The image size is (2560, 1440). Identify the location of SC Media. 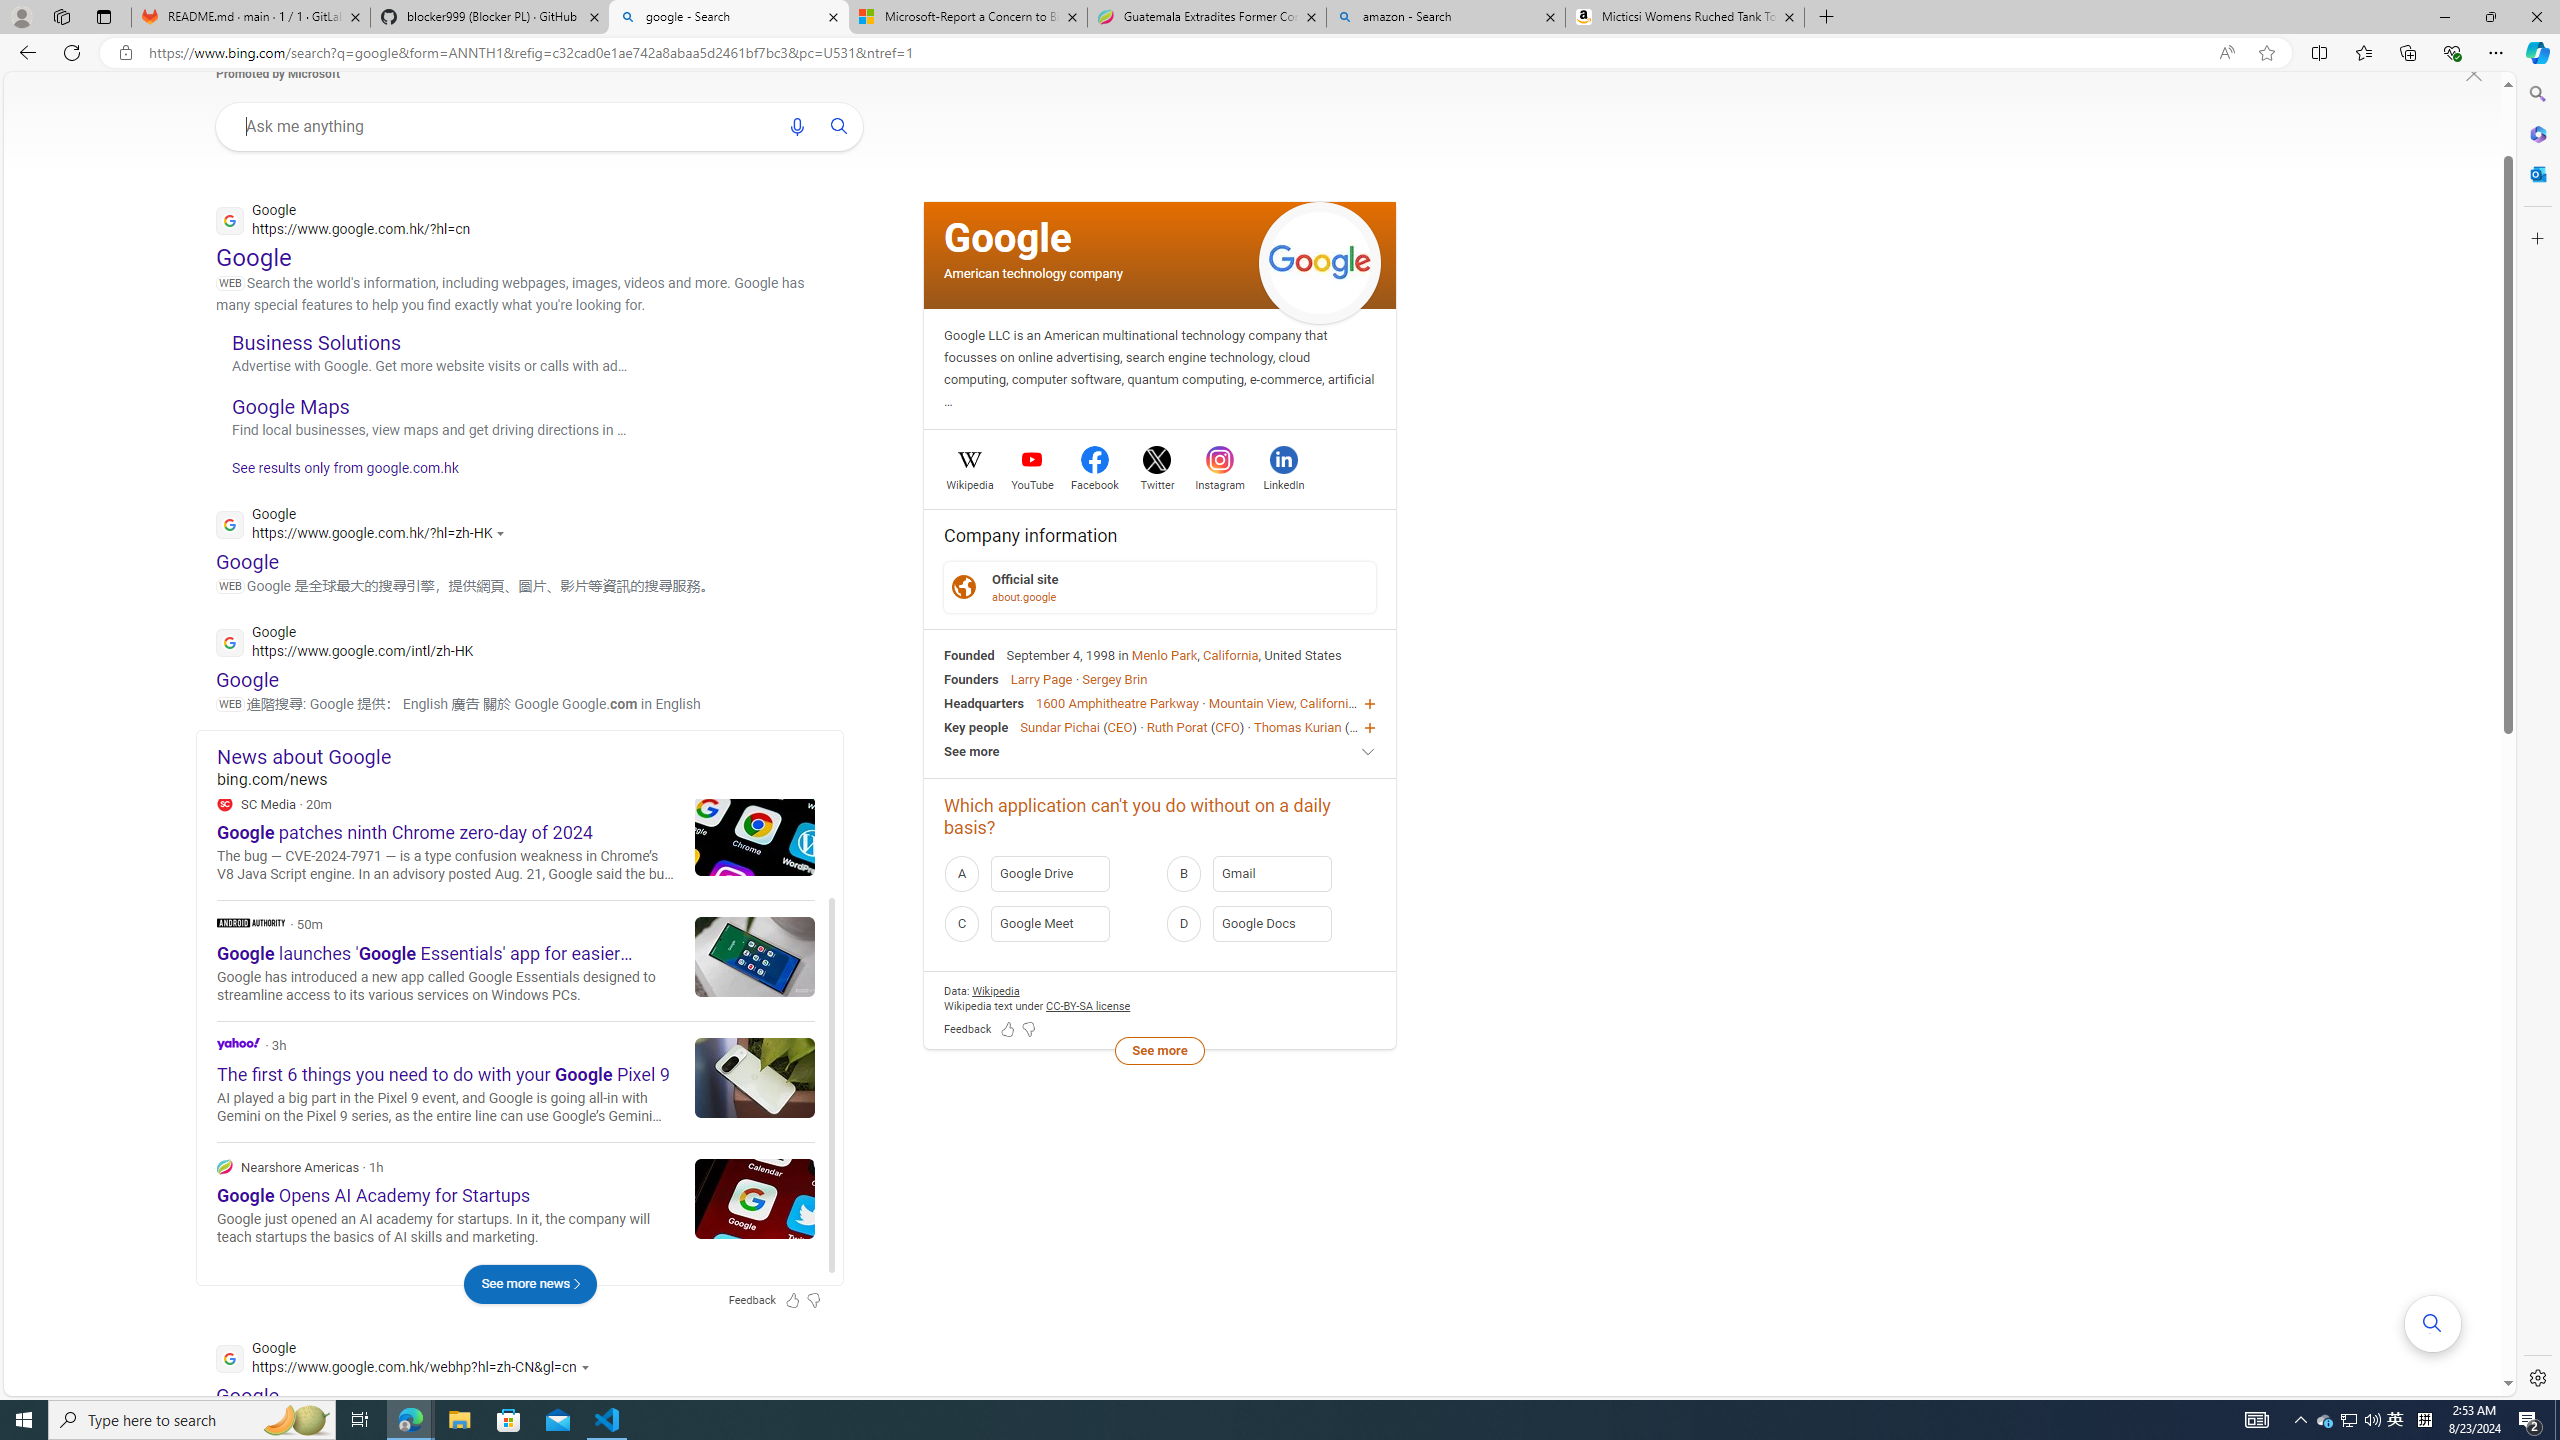
(224, 803).